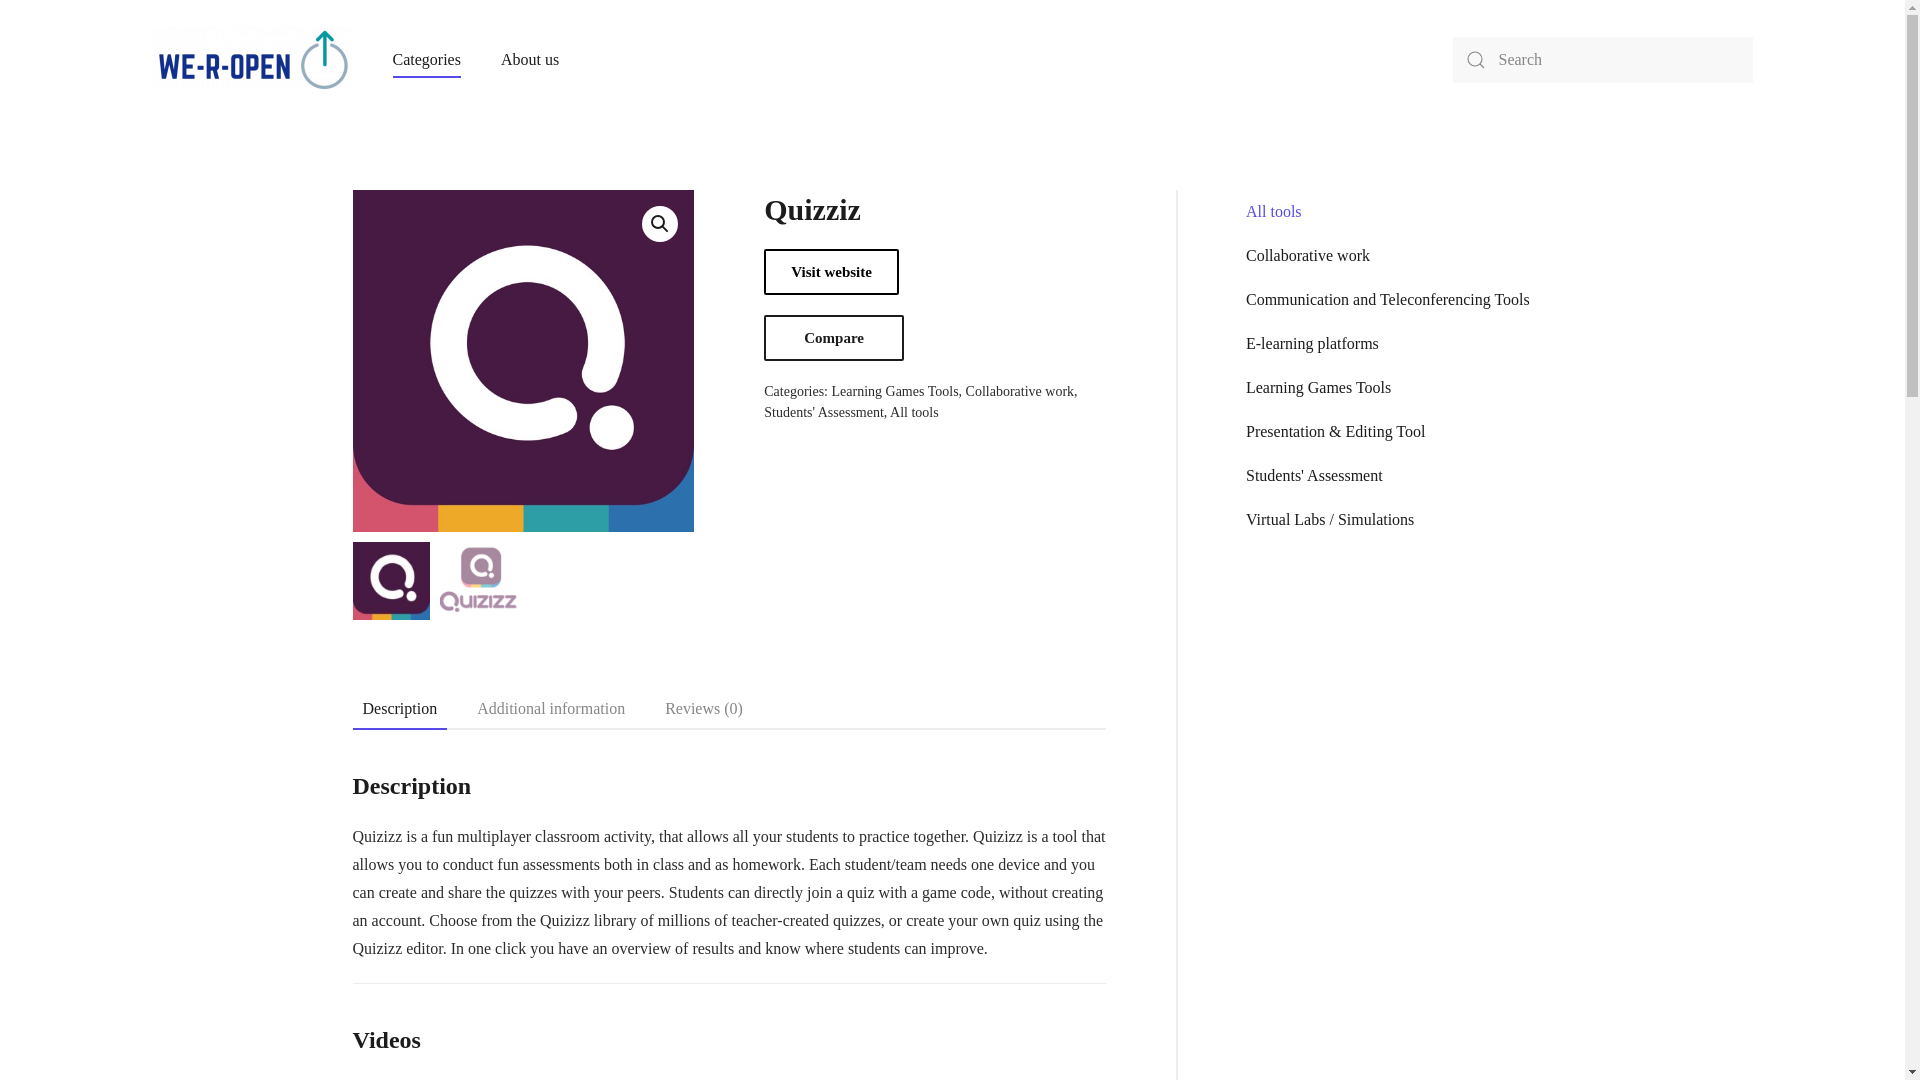 This screenshot has width=1920, height=1080. I want to click on Compare, so click(834, 338).